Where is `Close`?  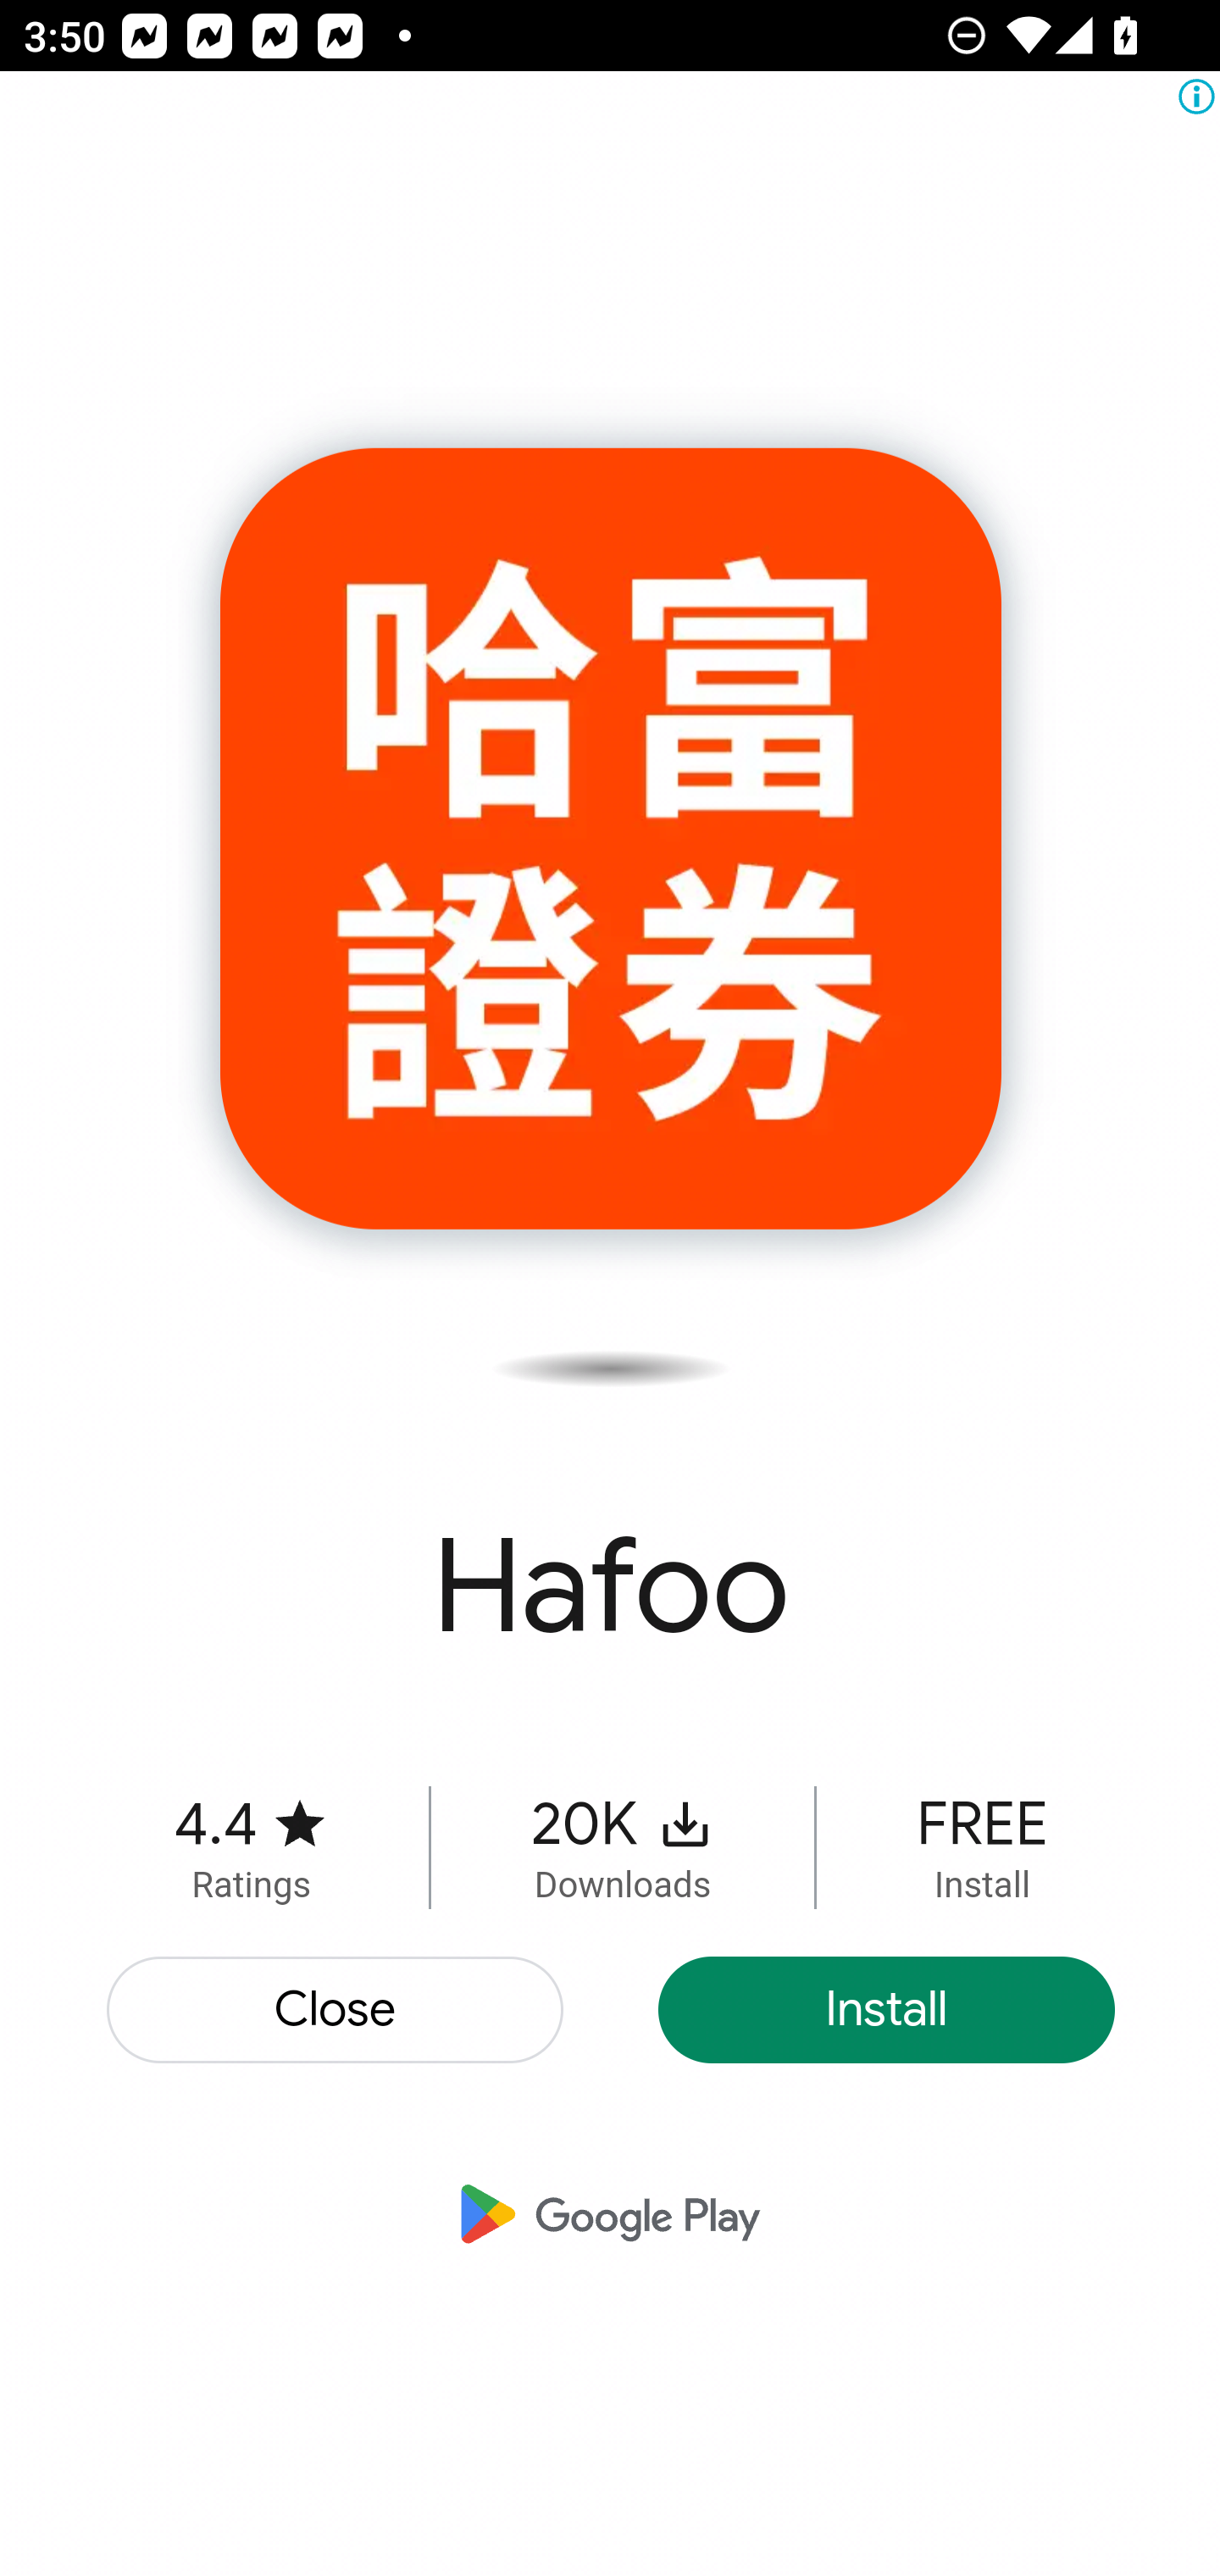 Close is located at coordinates (336, 2009).